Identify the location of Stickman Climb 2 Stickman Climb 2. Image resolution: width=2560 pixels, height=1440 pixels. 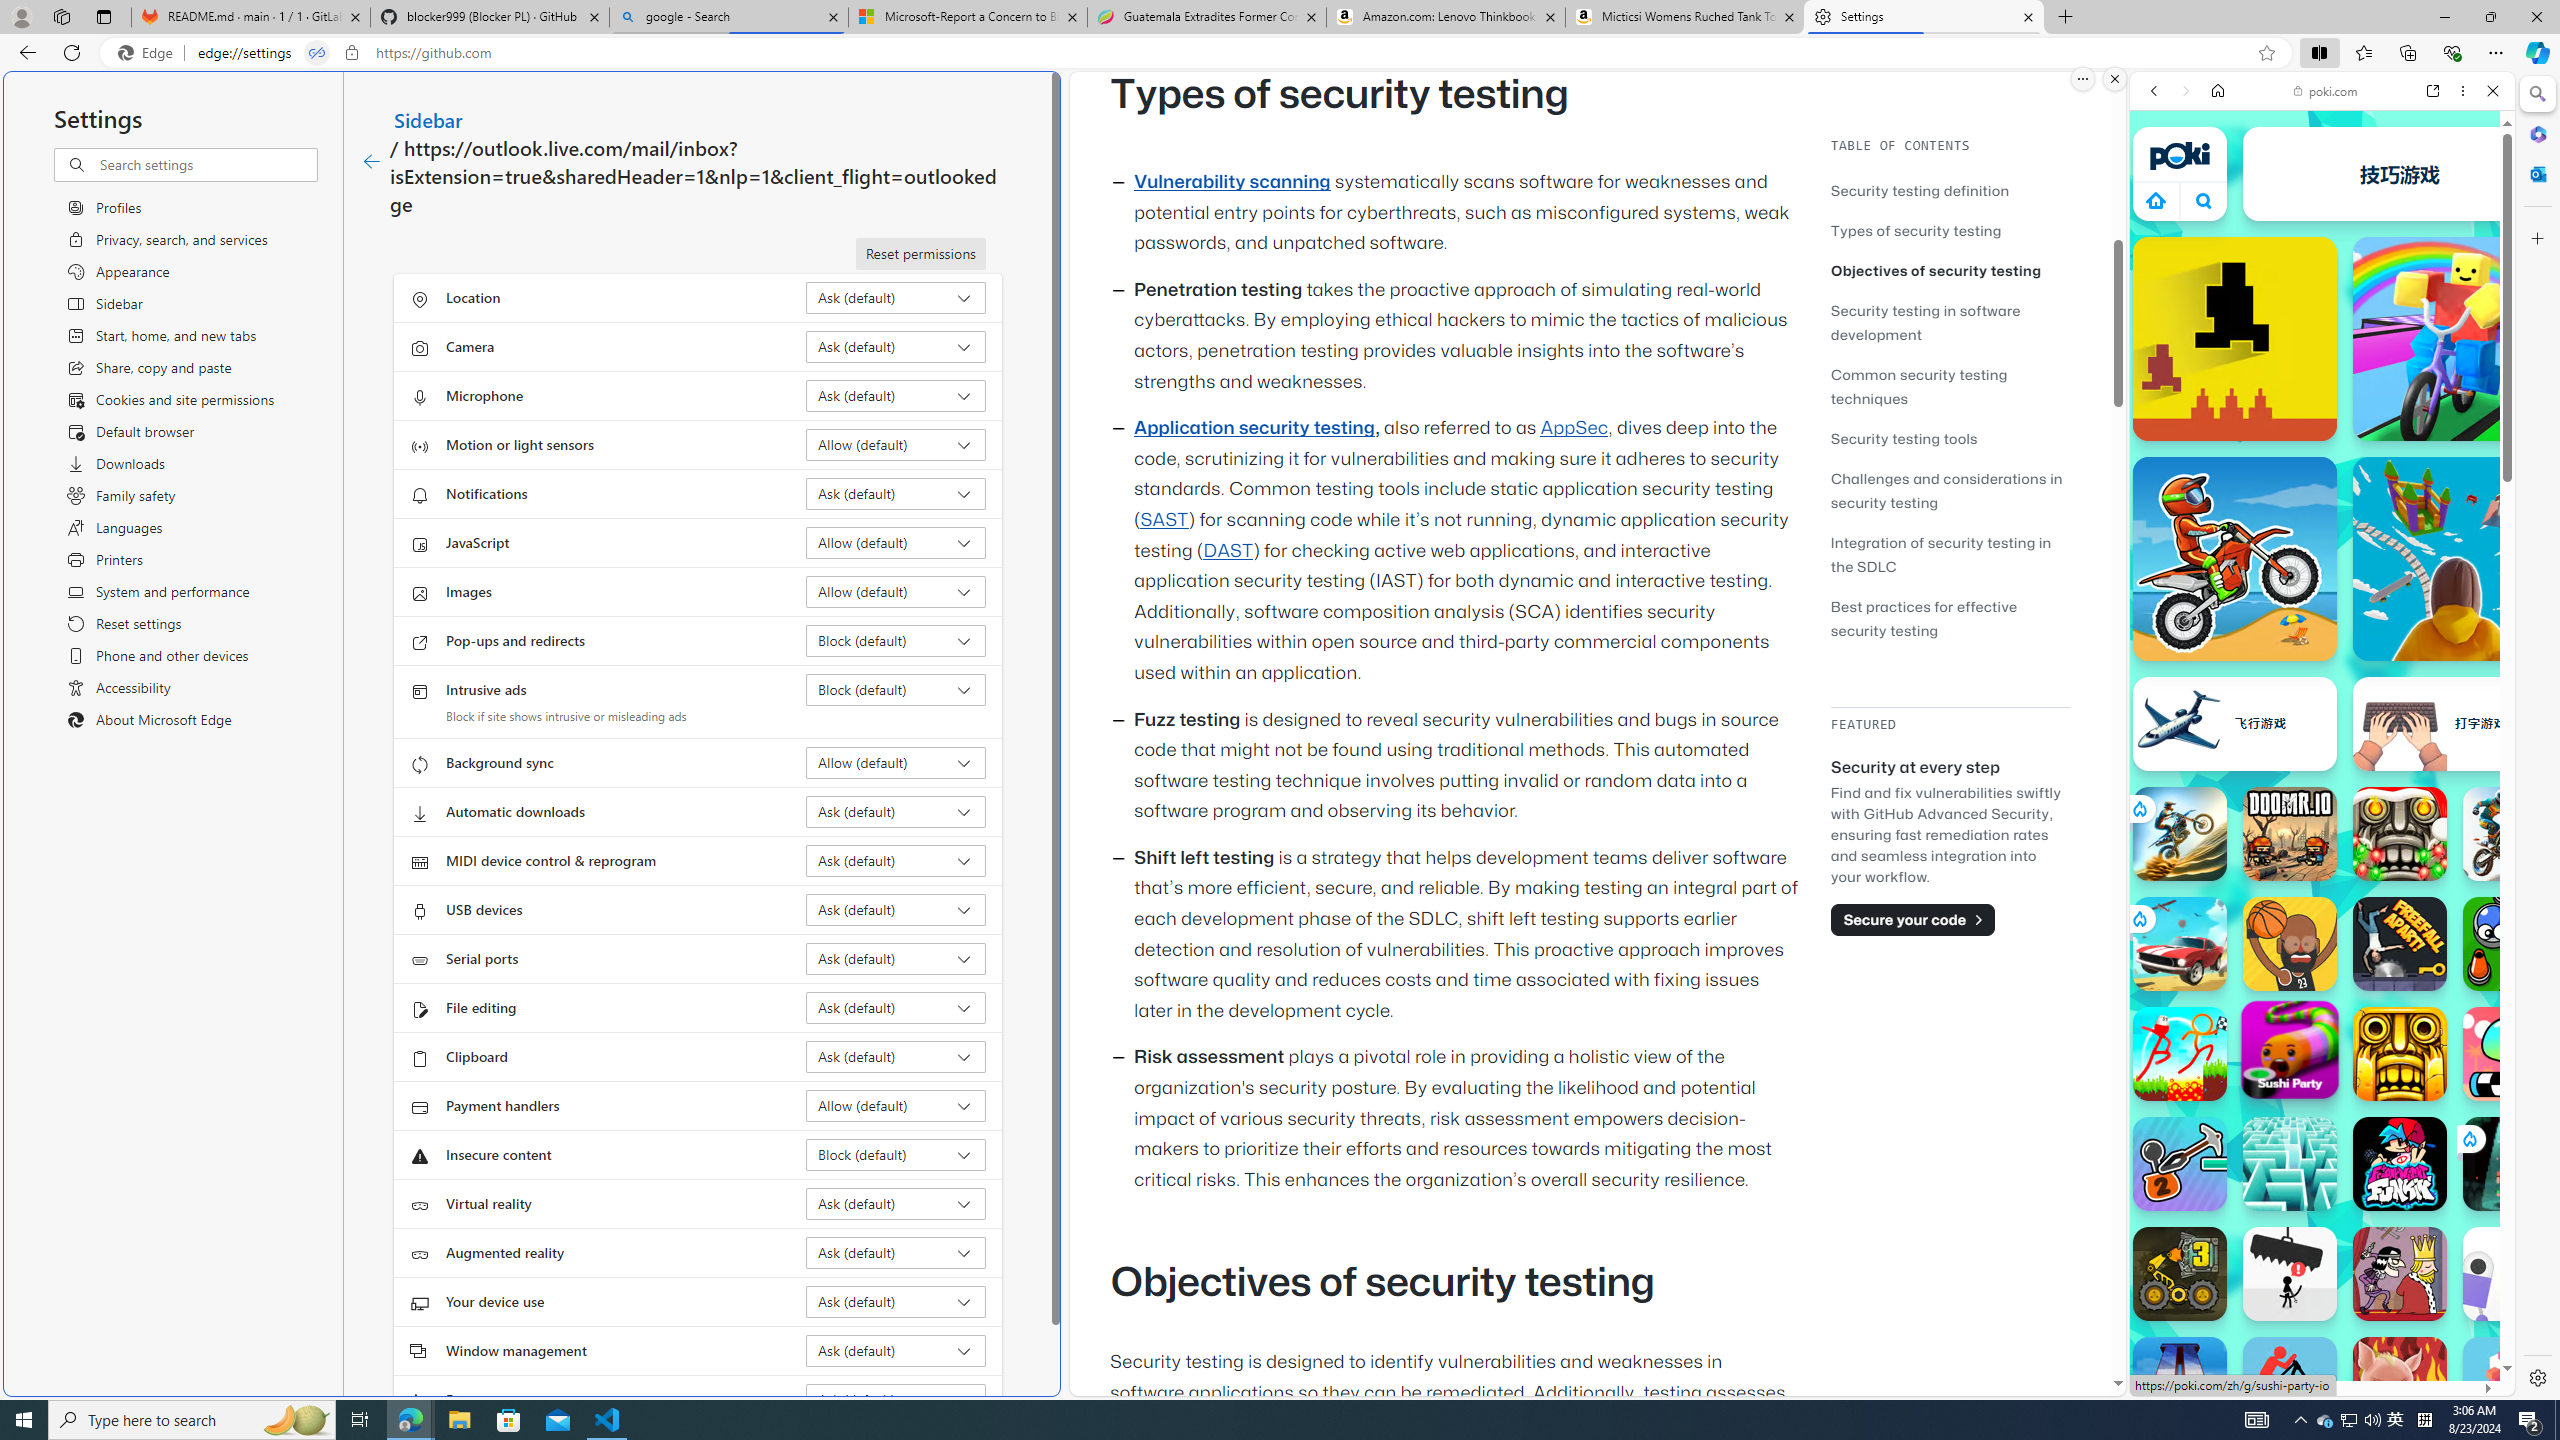
(2180, 1164).